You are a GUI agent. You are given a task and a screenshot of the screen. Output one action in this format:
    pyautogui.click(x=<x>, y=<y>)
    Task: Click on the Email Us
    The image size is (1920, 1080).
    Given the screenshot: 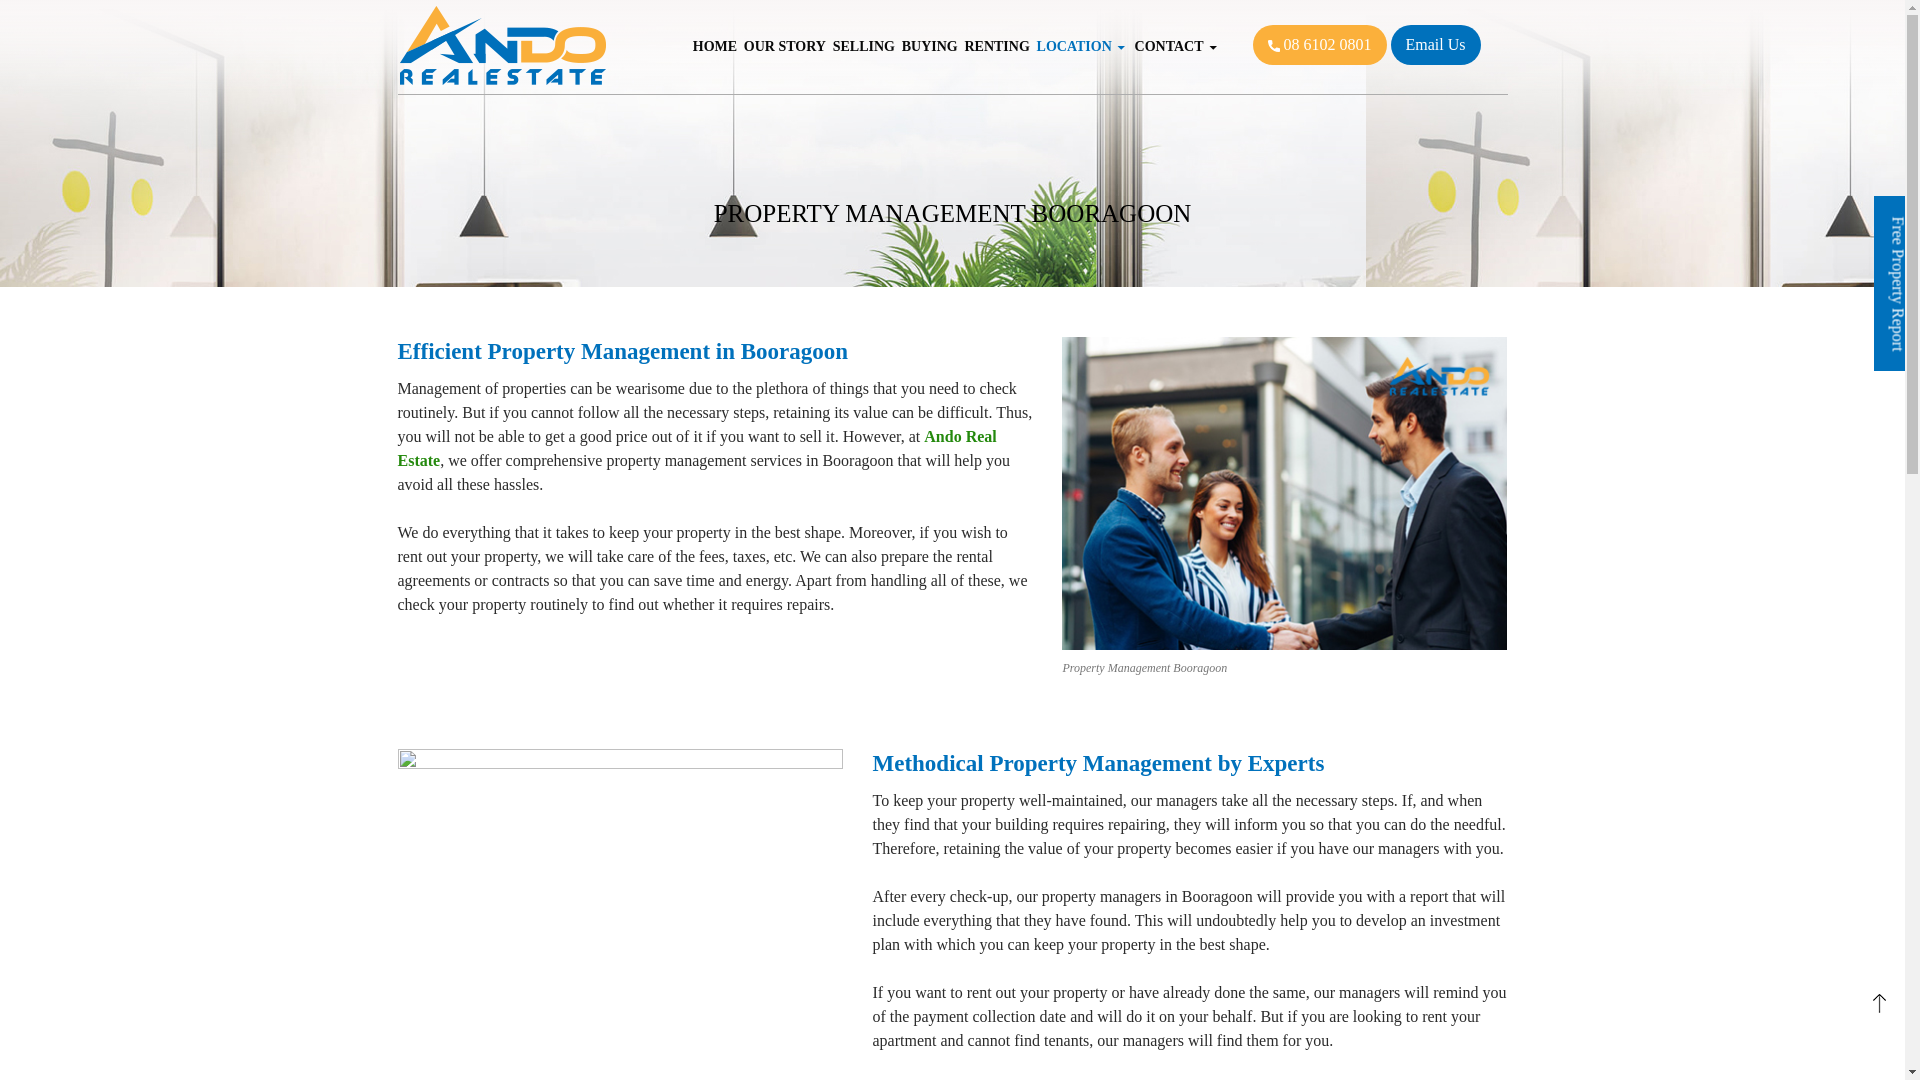 What is the action you would take?
    pyautogui.click(x=1435, y=44)
    